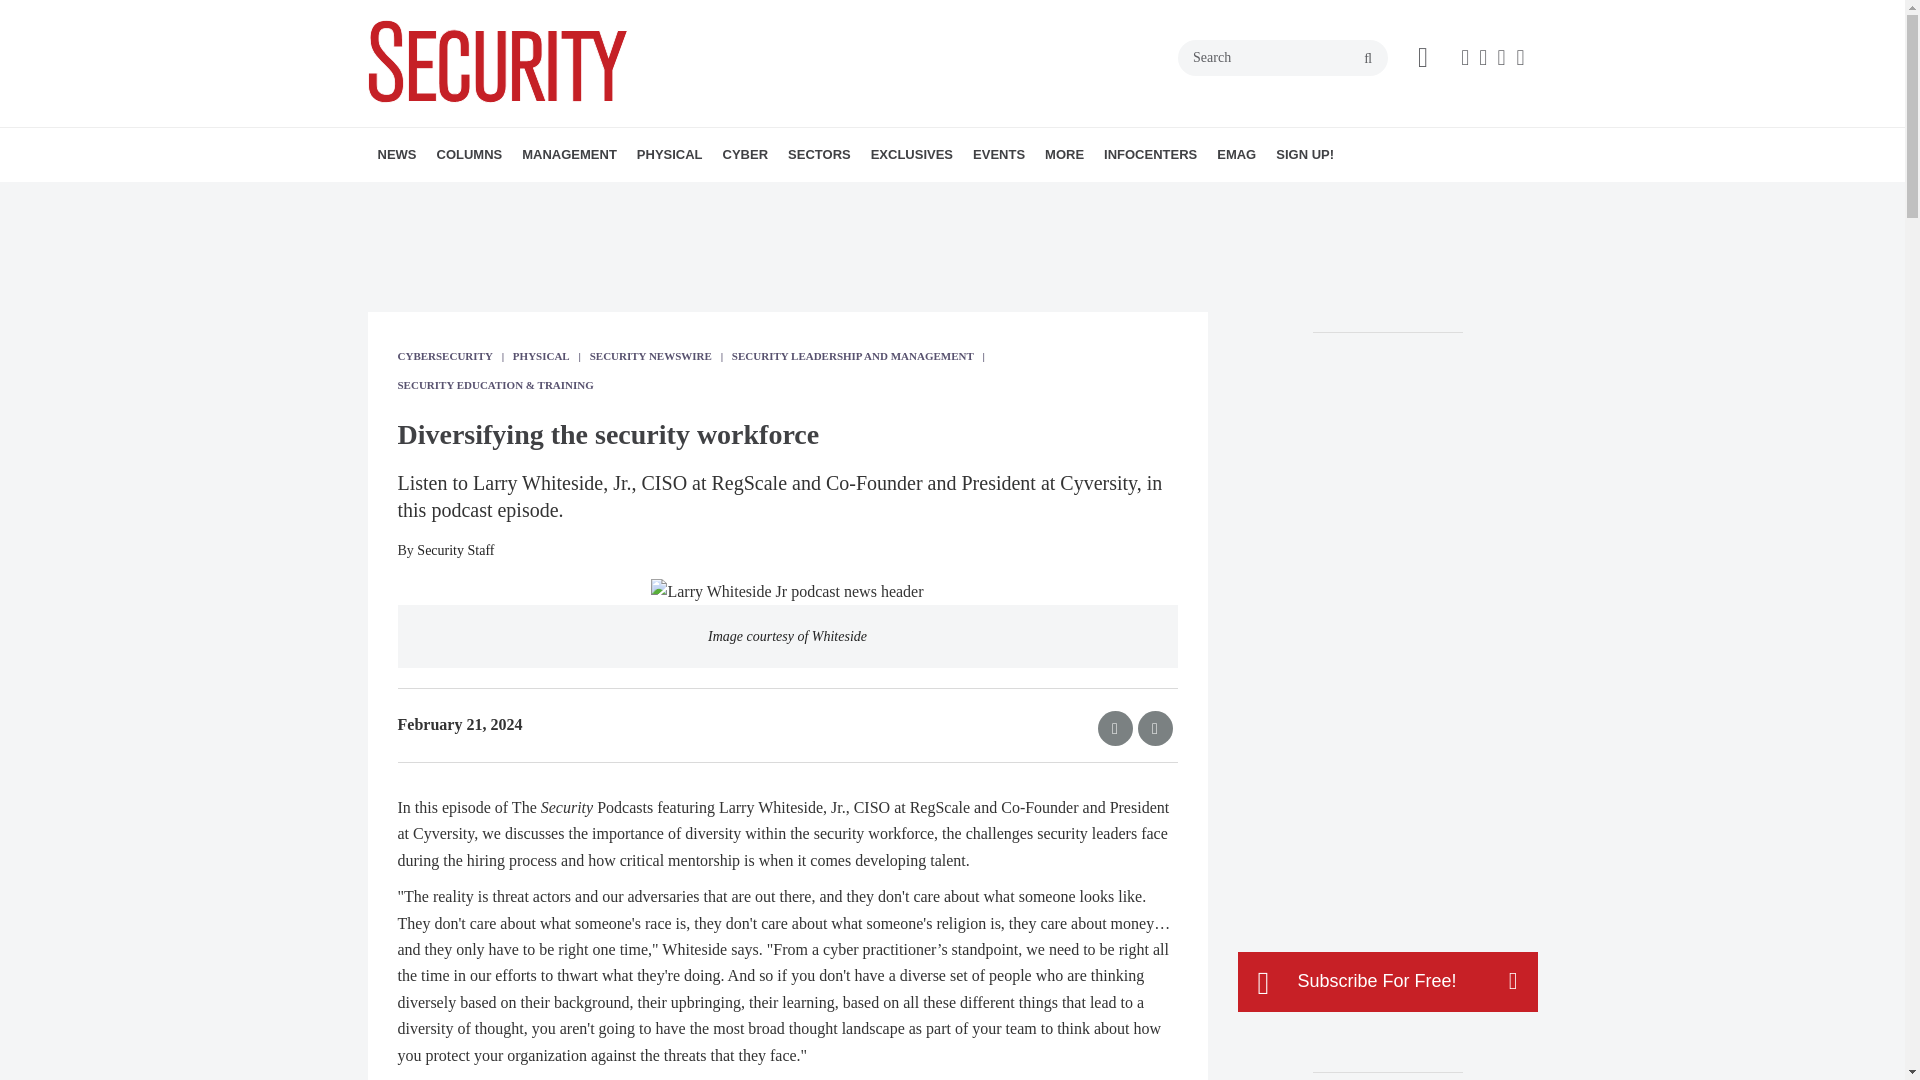 The image size is (1920, 1080). I want to click on CYBER, so click(746, 155).